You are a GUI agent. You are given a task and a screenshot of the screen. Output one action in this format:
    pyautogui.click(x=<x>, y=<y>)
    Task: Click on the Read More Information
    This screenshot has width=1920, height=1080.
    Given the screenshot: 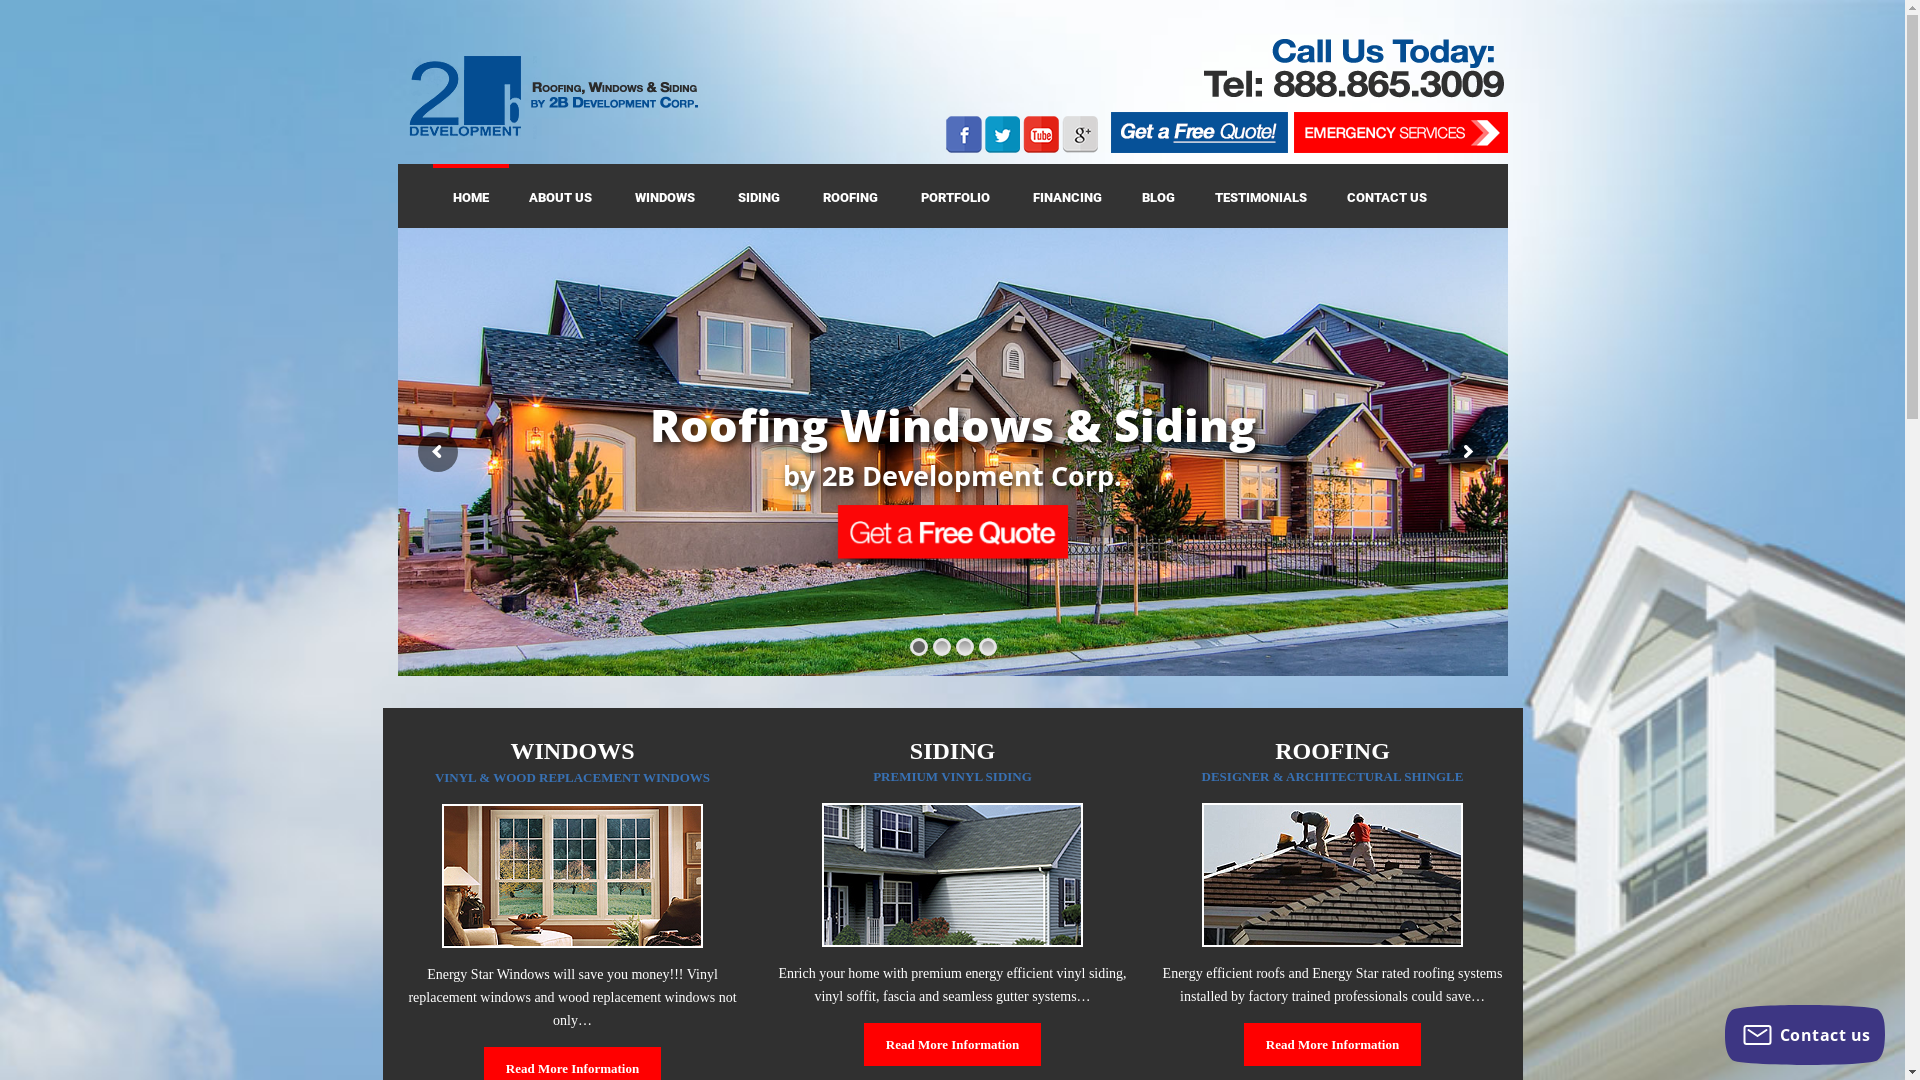 What is the action you would take?
    pyautogui.click(x=1332, y=1044)
    